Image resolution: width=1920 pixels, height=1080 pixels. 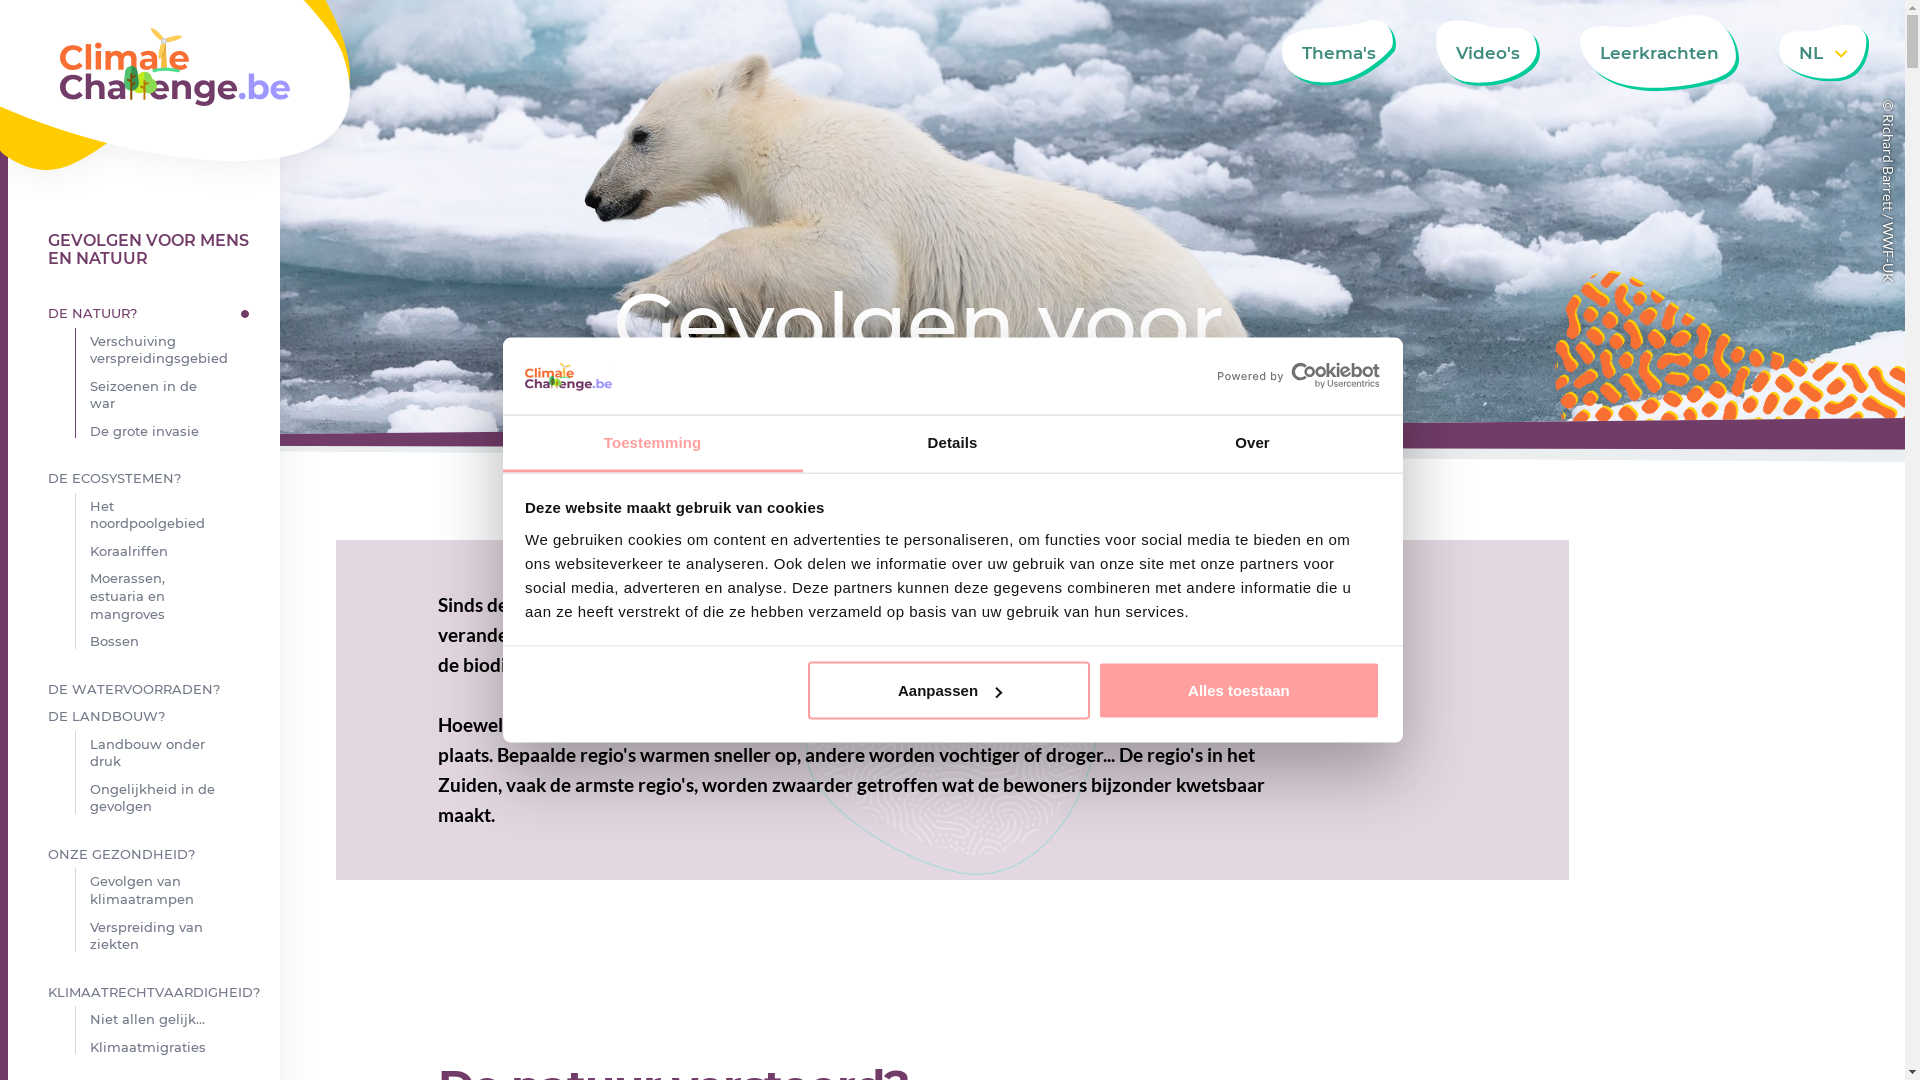 What do you see at coordinates (1339, 53) in the screenshot?
I see `Thema's` at bounding box center [1339, 53].